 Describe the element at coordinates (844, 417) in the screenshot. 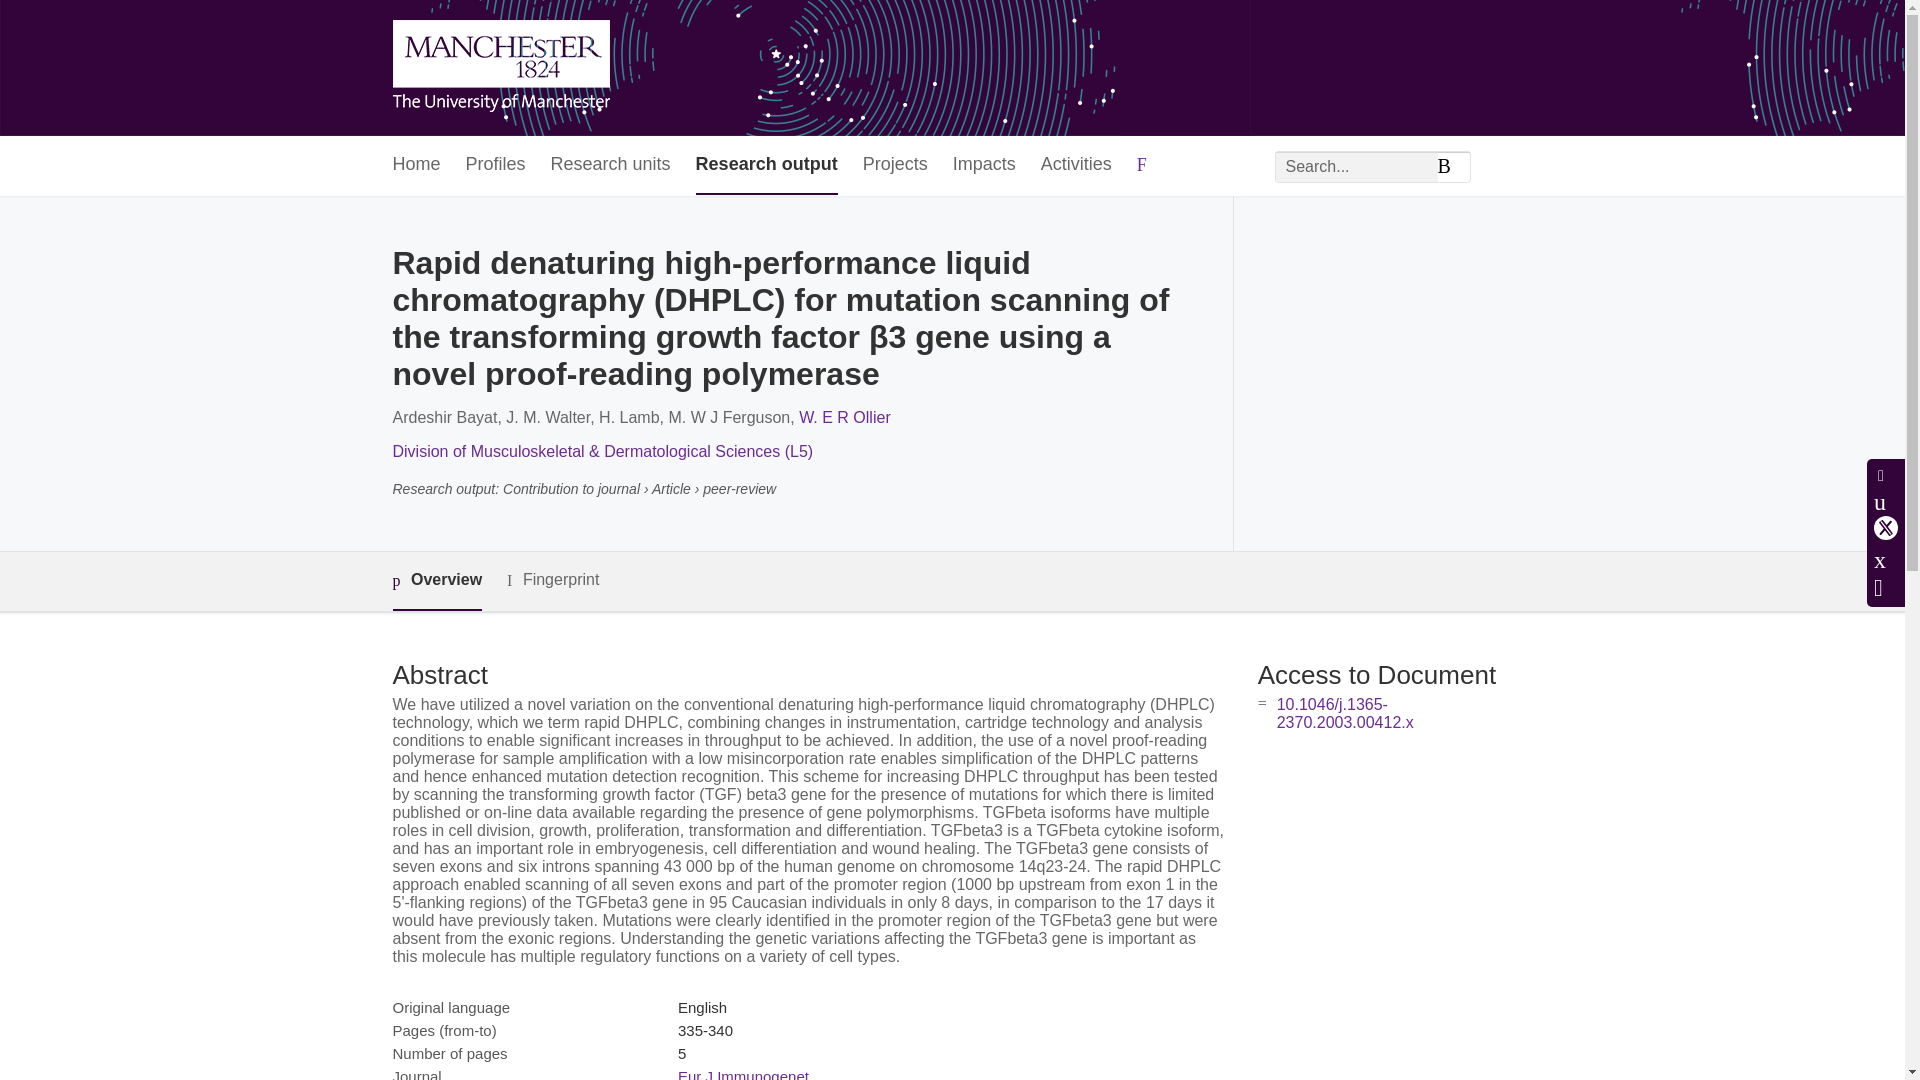

I see `W. E R Ollier` at that location.